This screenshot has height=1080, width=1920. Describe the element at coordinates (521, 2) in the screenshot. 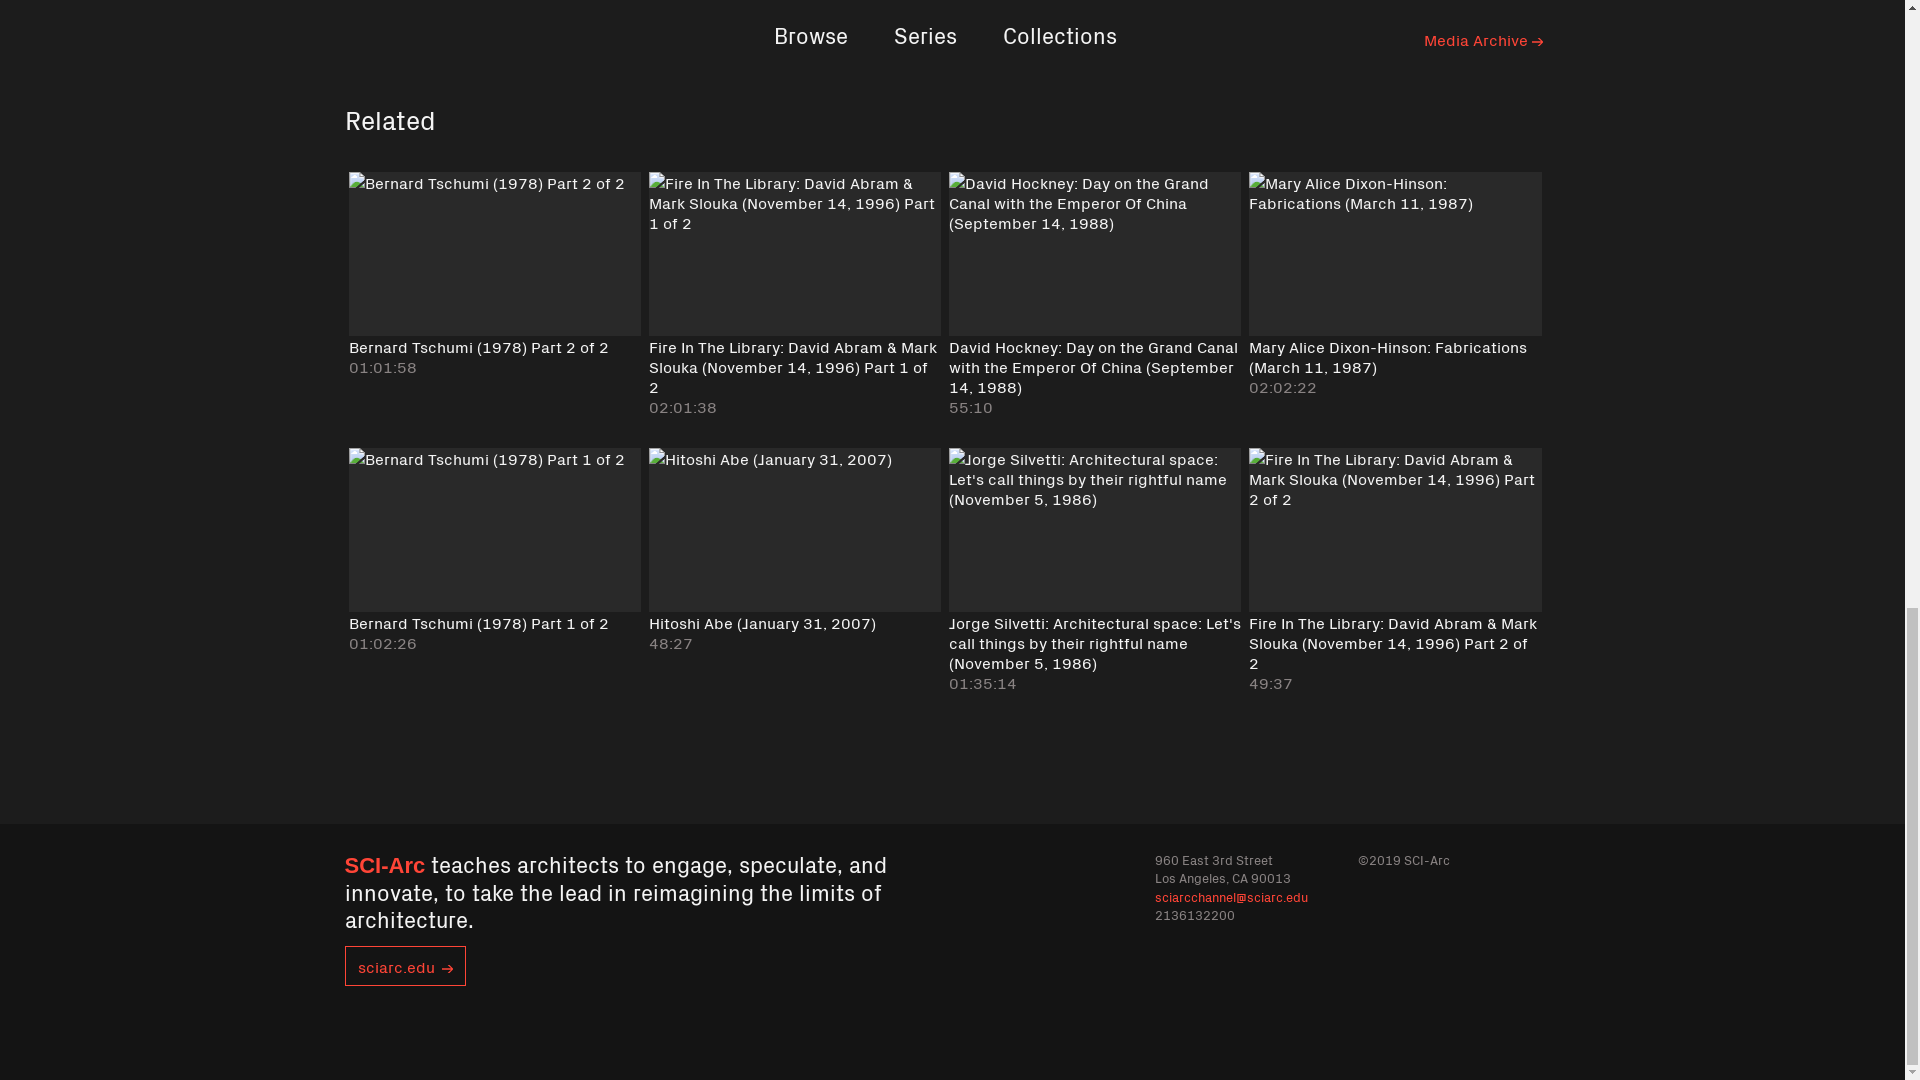

I see `Romantic art` at that location.